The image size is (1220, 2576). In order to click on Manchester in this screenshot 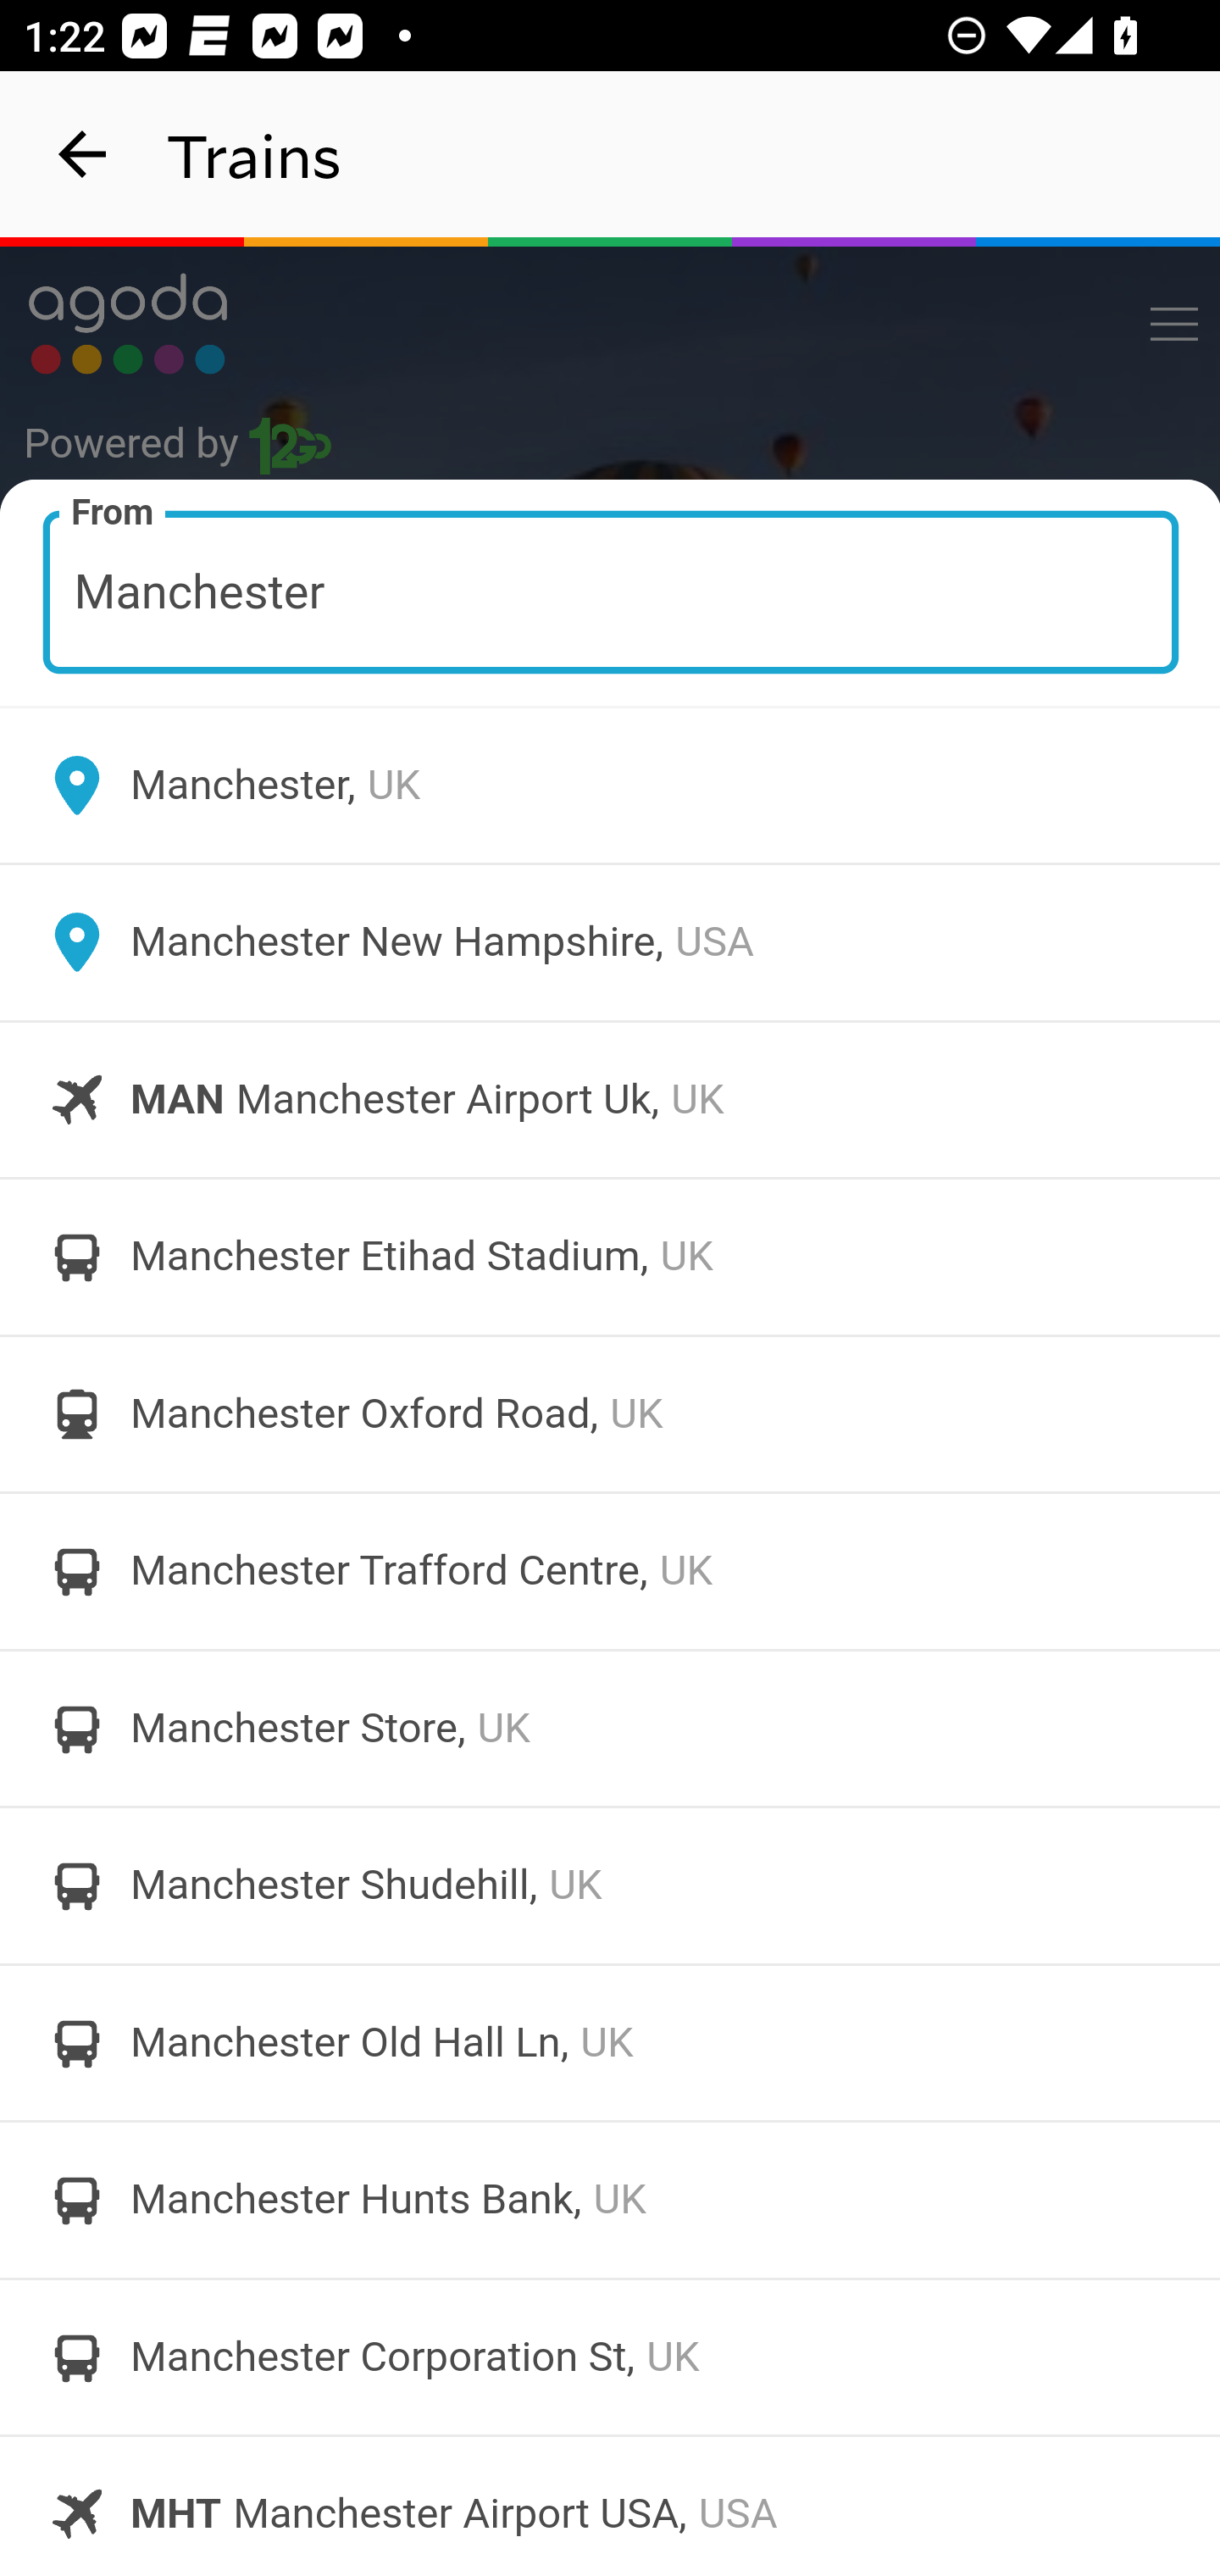, I will do `click(612, 591)`.